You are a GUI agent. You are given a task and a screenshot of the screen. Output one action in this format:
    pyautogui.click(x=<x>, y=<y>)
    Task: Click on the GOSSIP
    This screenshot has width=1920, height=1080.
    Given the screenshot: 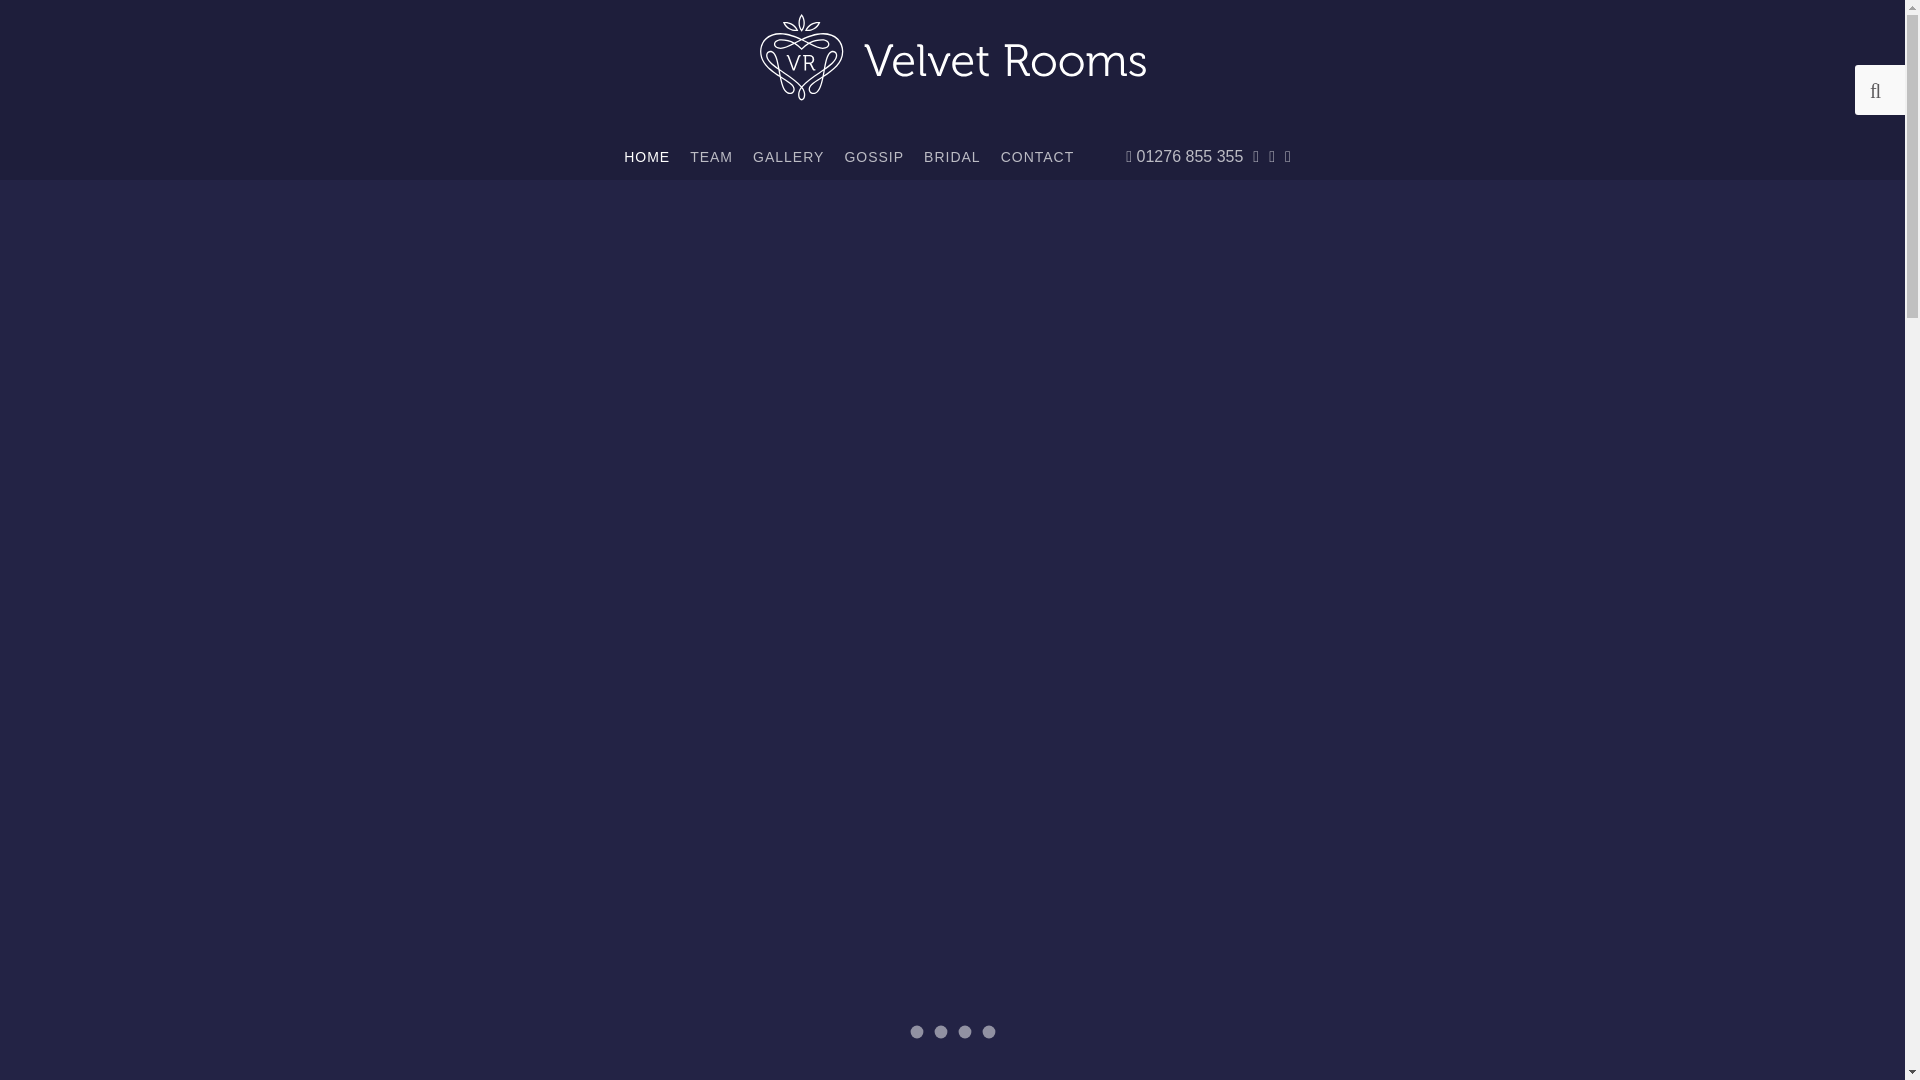 What is the action you would take?
    pyautogui.click(x=873, y=157)
    